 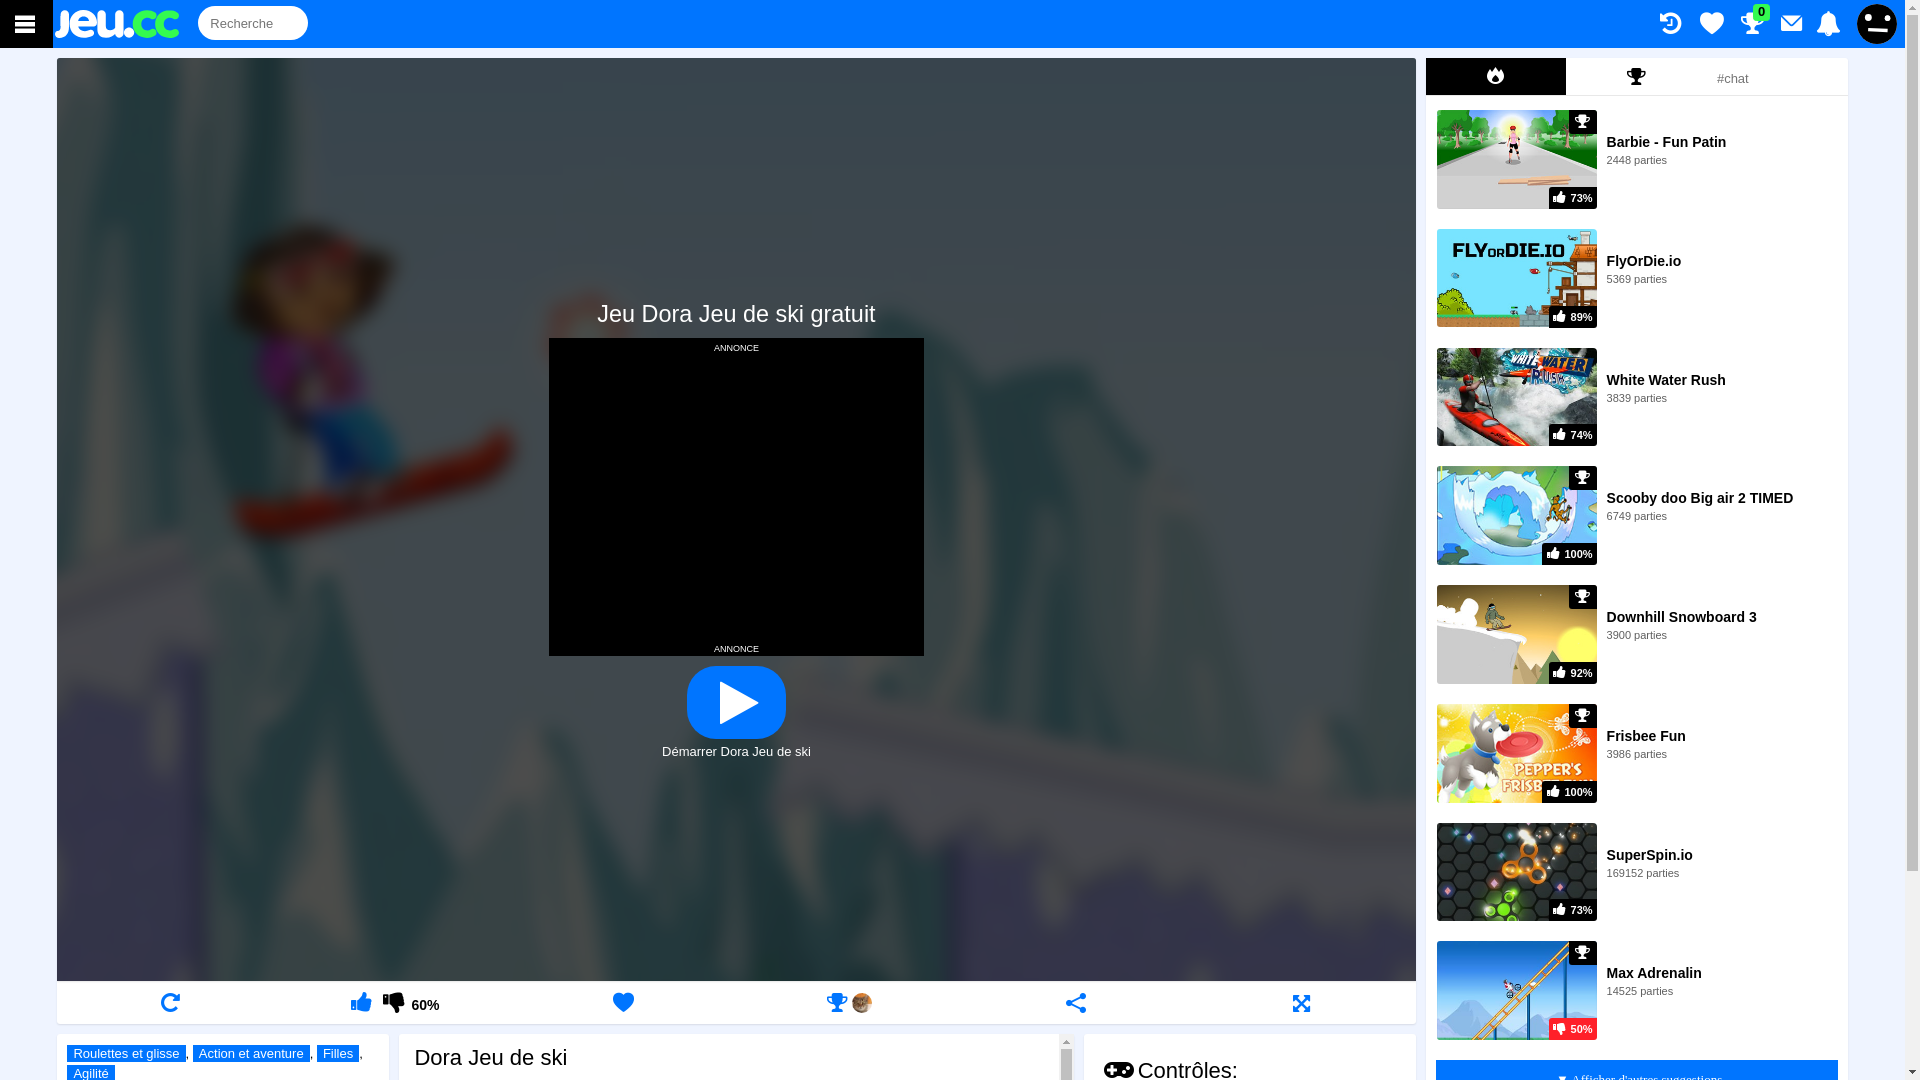 What do you see at coordinates (1646, 736) in the screenshot?
I see `Frisbee Fun` at bounding box center [1646, 736].